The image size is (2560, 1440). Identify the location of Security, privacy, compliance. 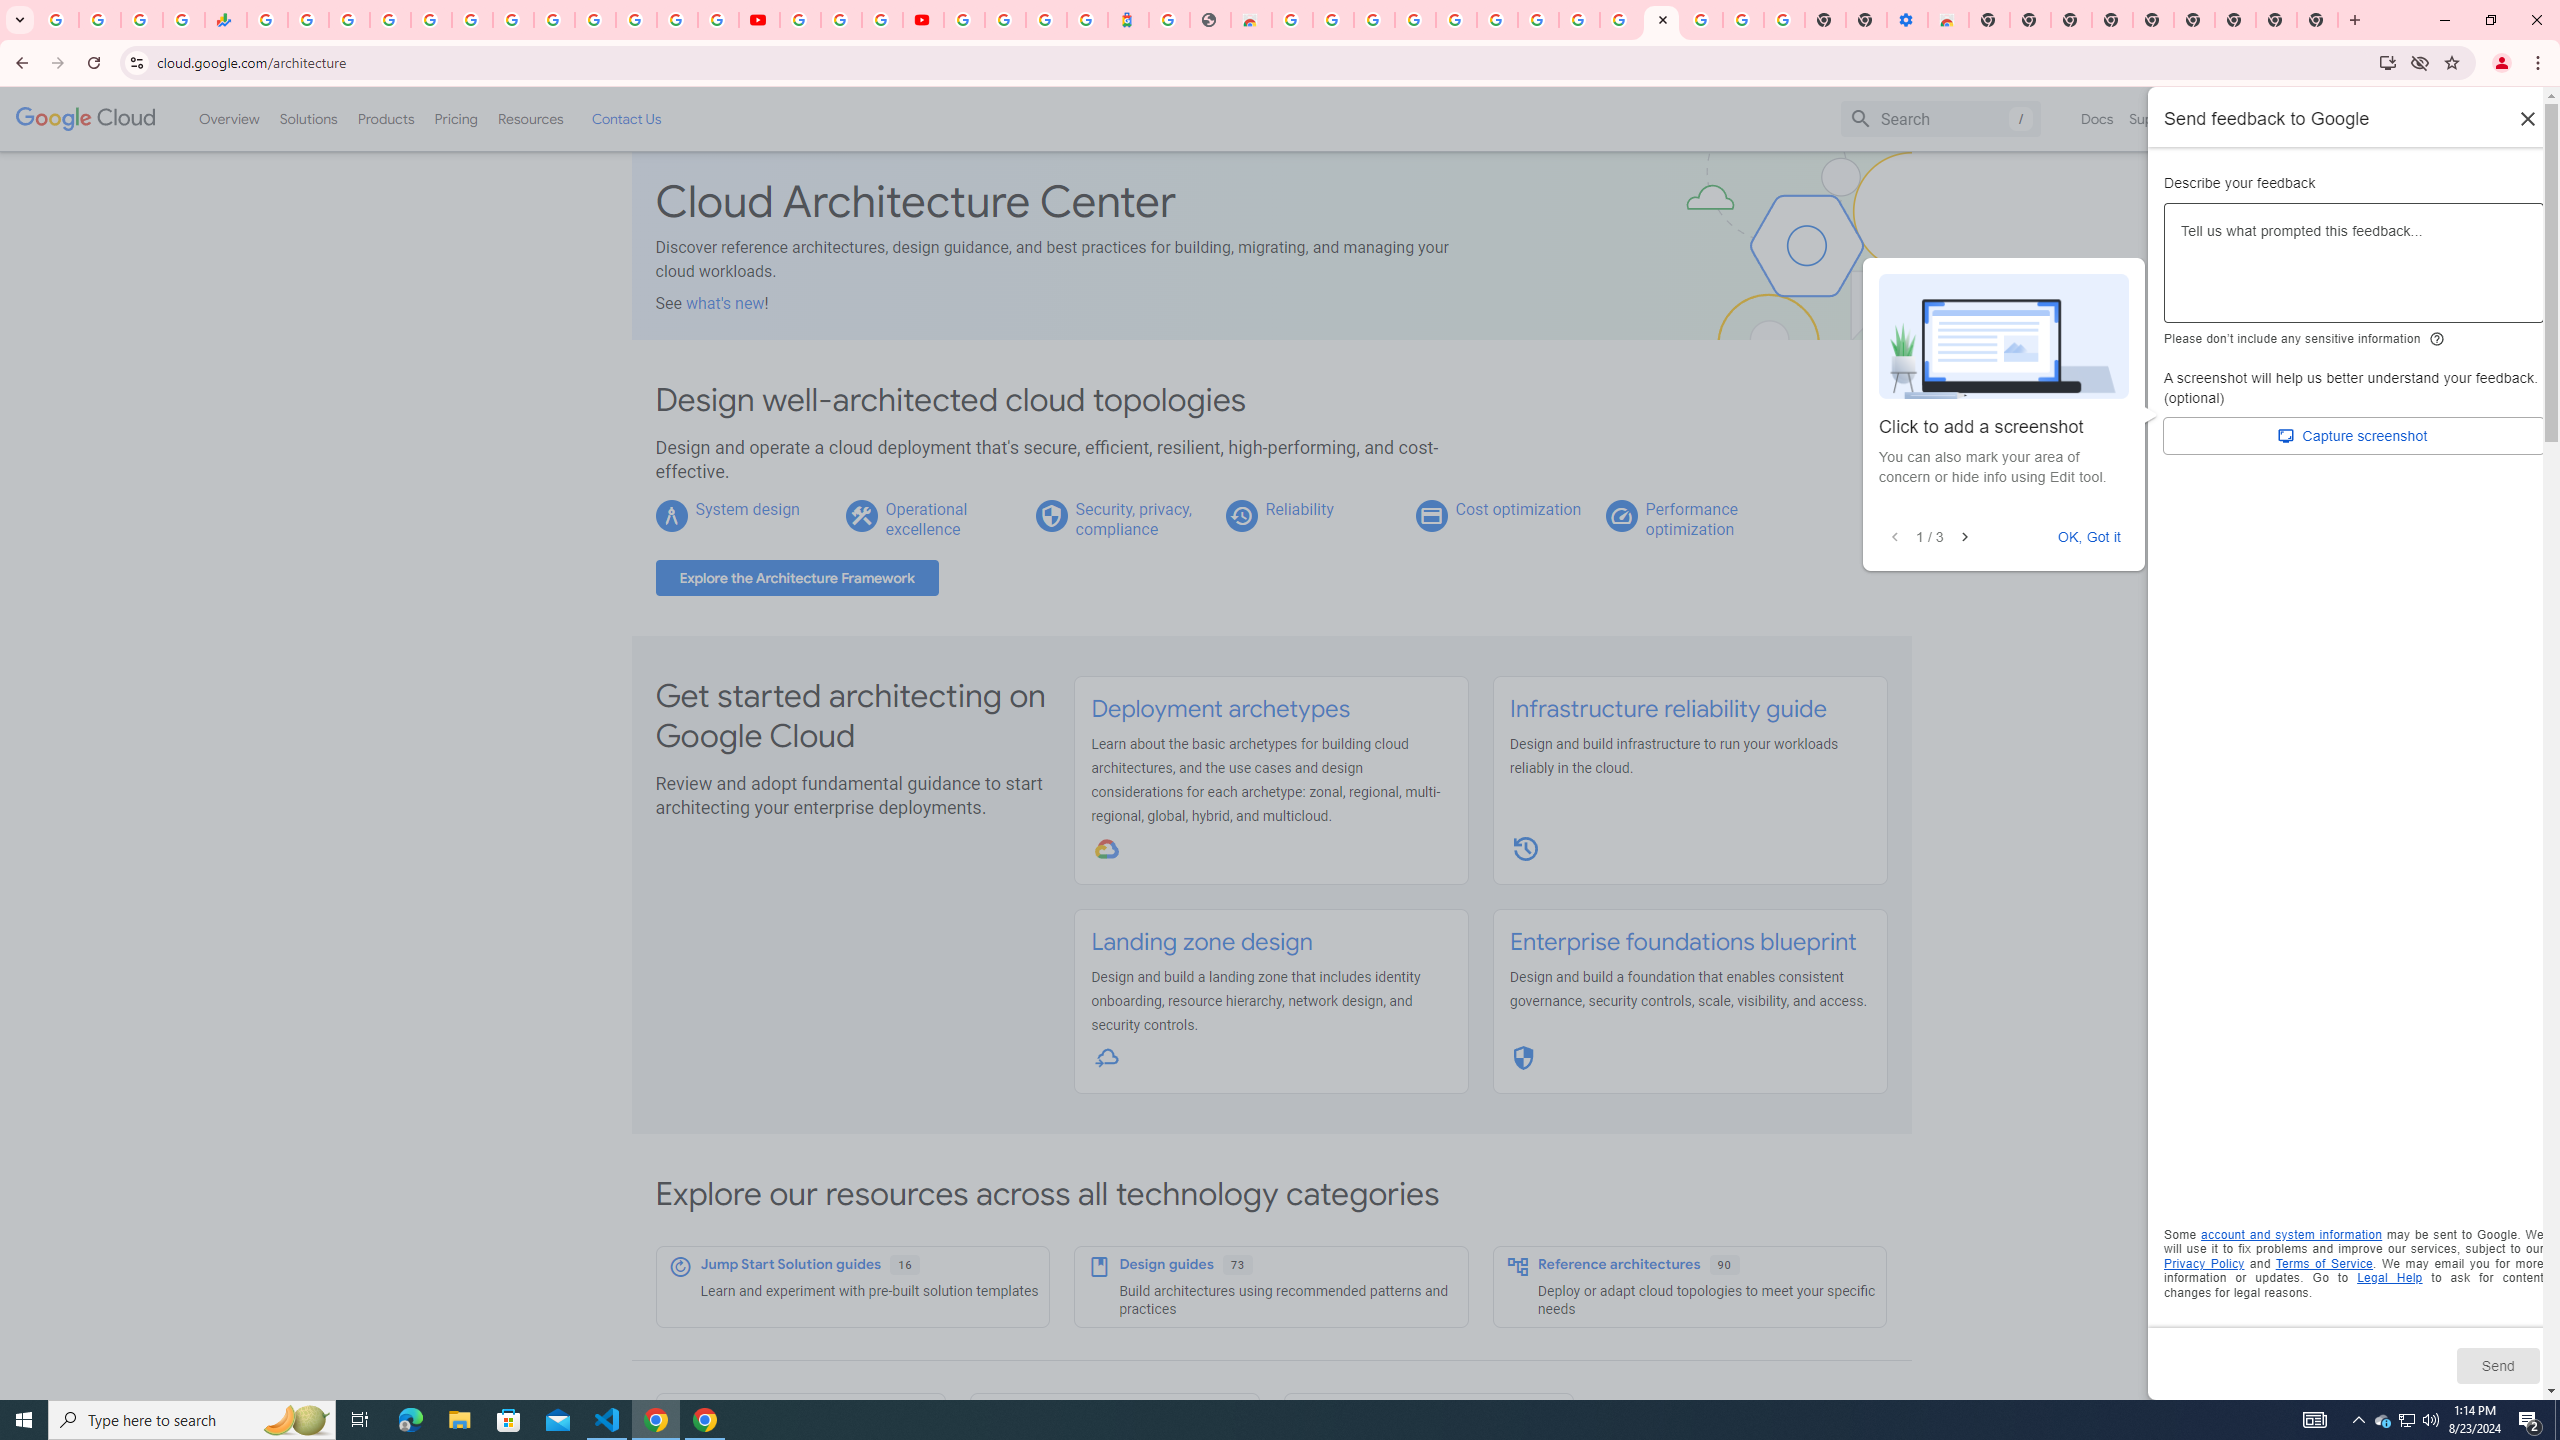
(1134, 518).